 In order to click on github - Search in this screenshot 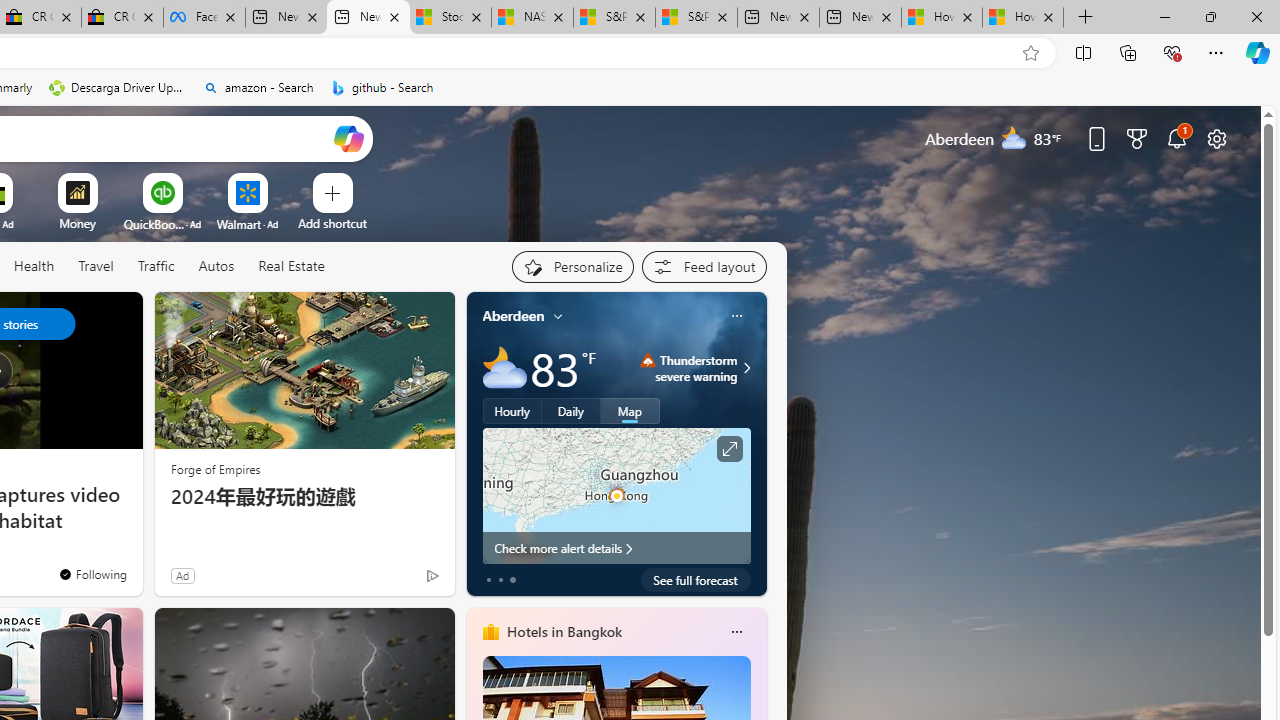, I will do `click(382, 88)`.